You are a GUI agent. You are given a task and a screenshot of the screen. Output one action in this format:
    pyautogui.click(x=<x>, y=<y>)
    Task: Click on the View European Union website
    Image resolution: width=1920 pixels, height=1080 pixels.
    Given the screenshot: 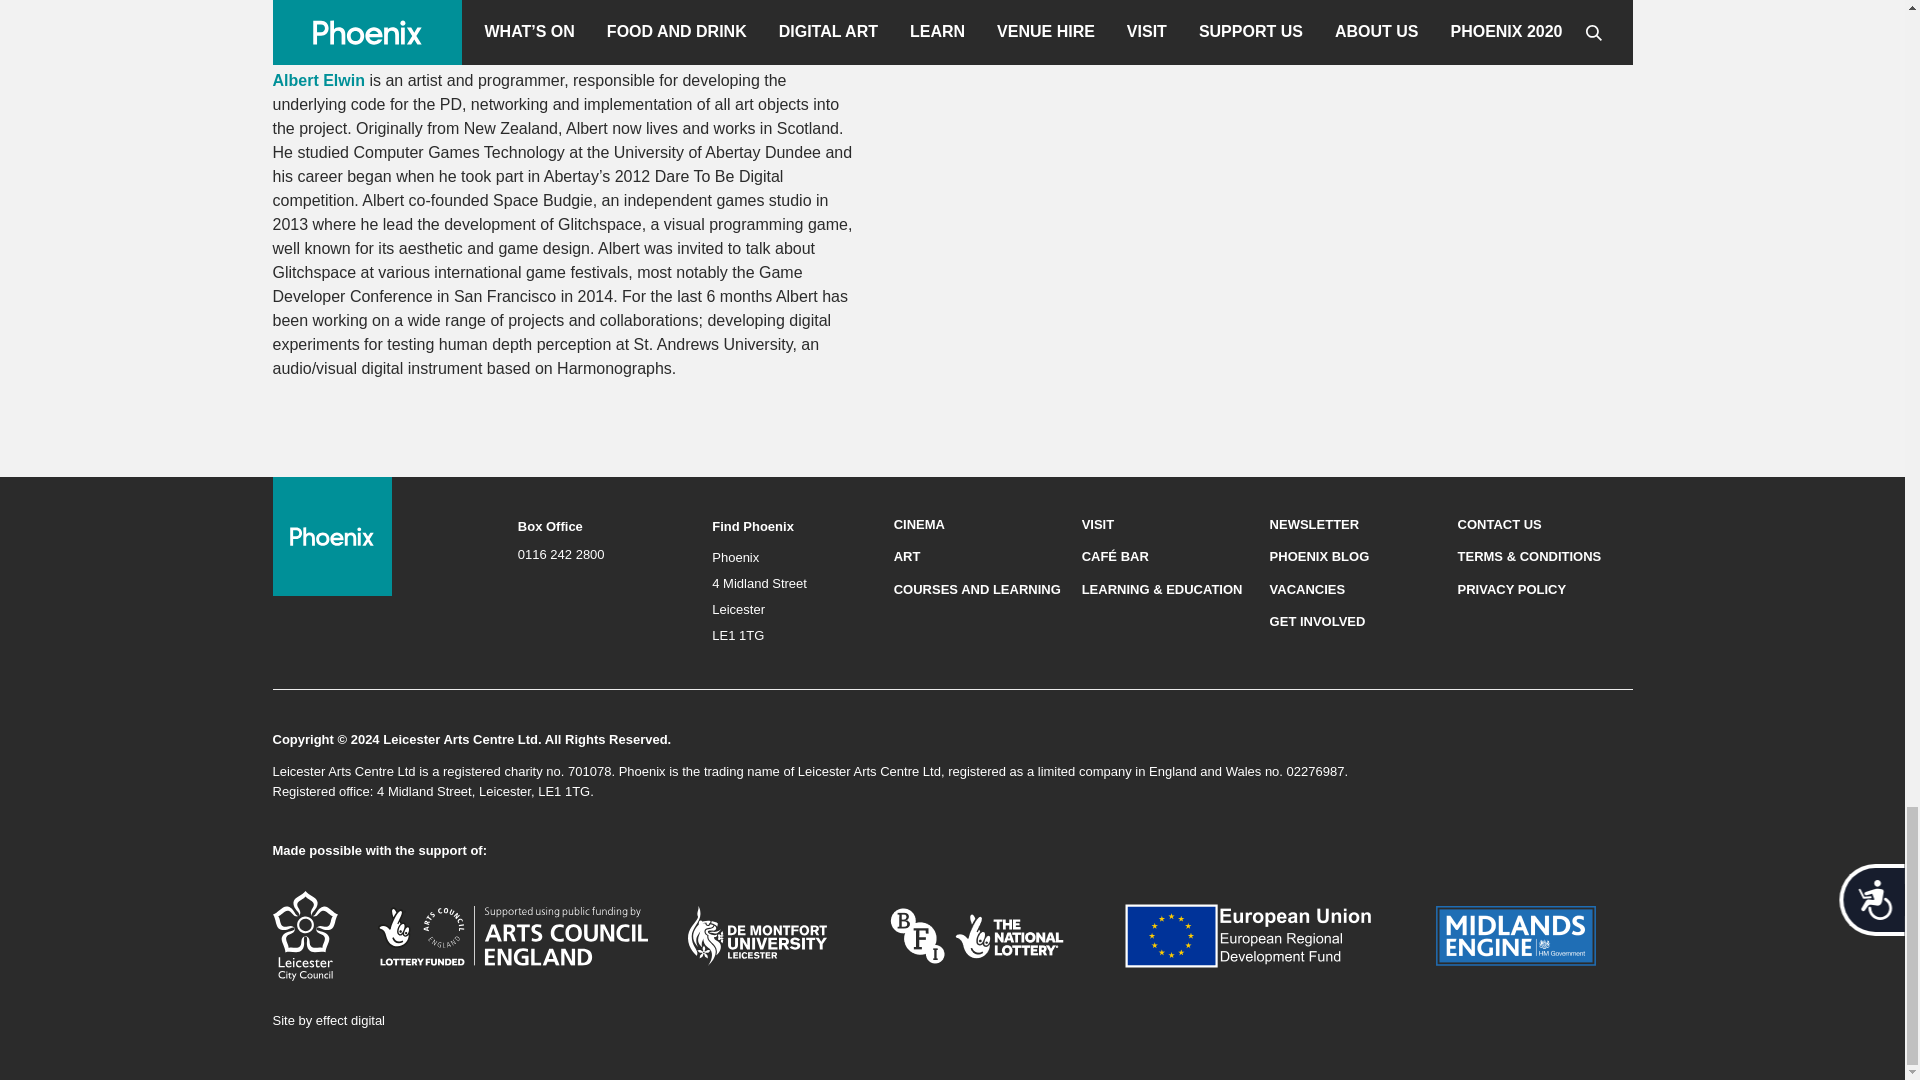 What is the action you would take?
    pyautogui.click(x=1260, y=934)
    